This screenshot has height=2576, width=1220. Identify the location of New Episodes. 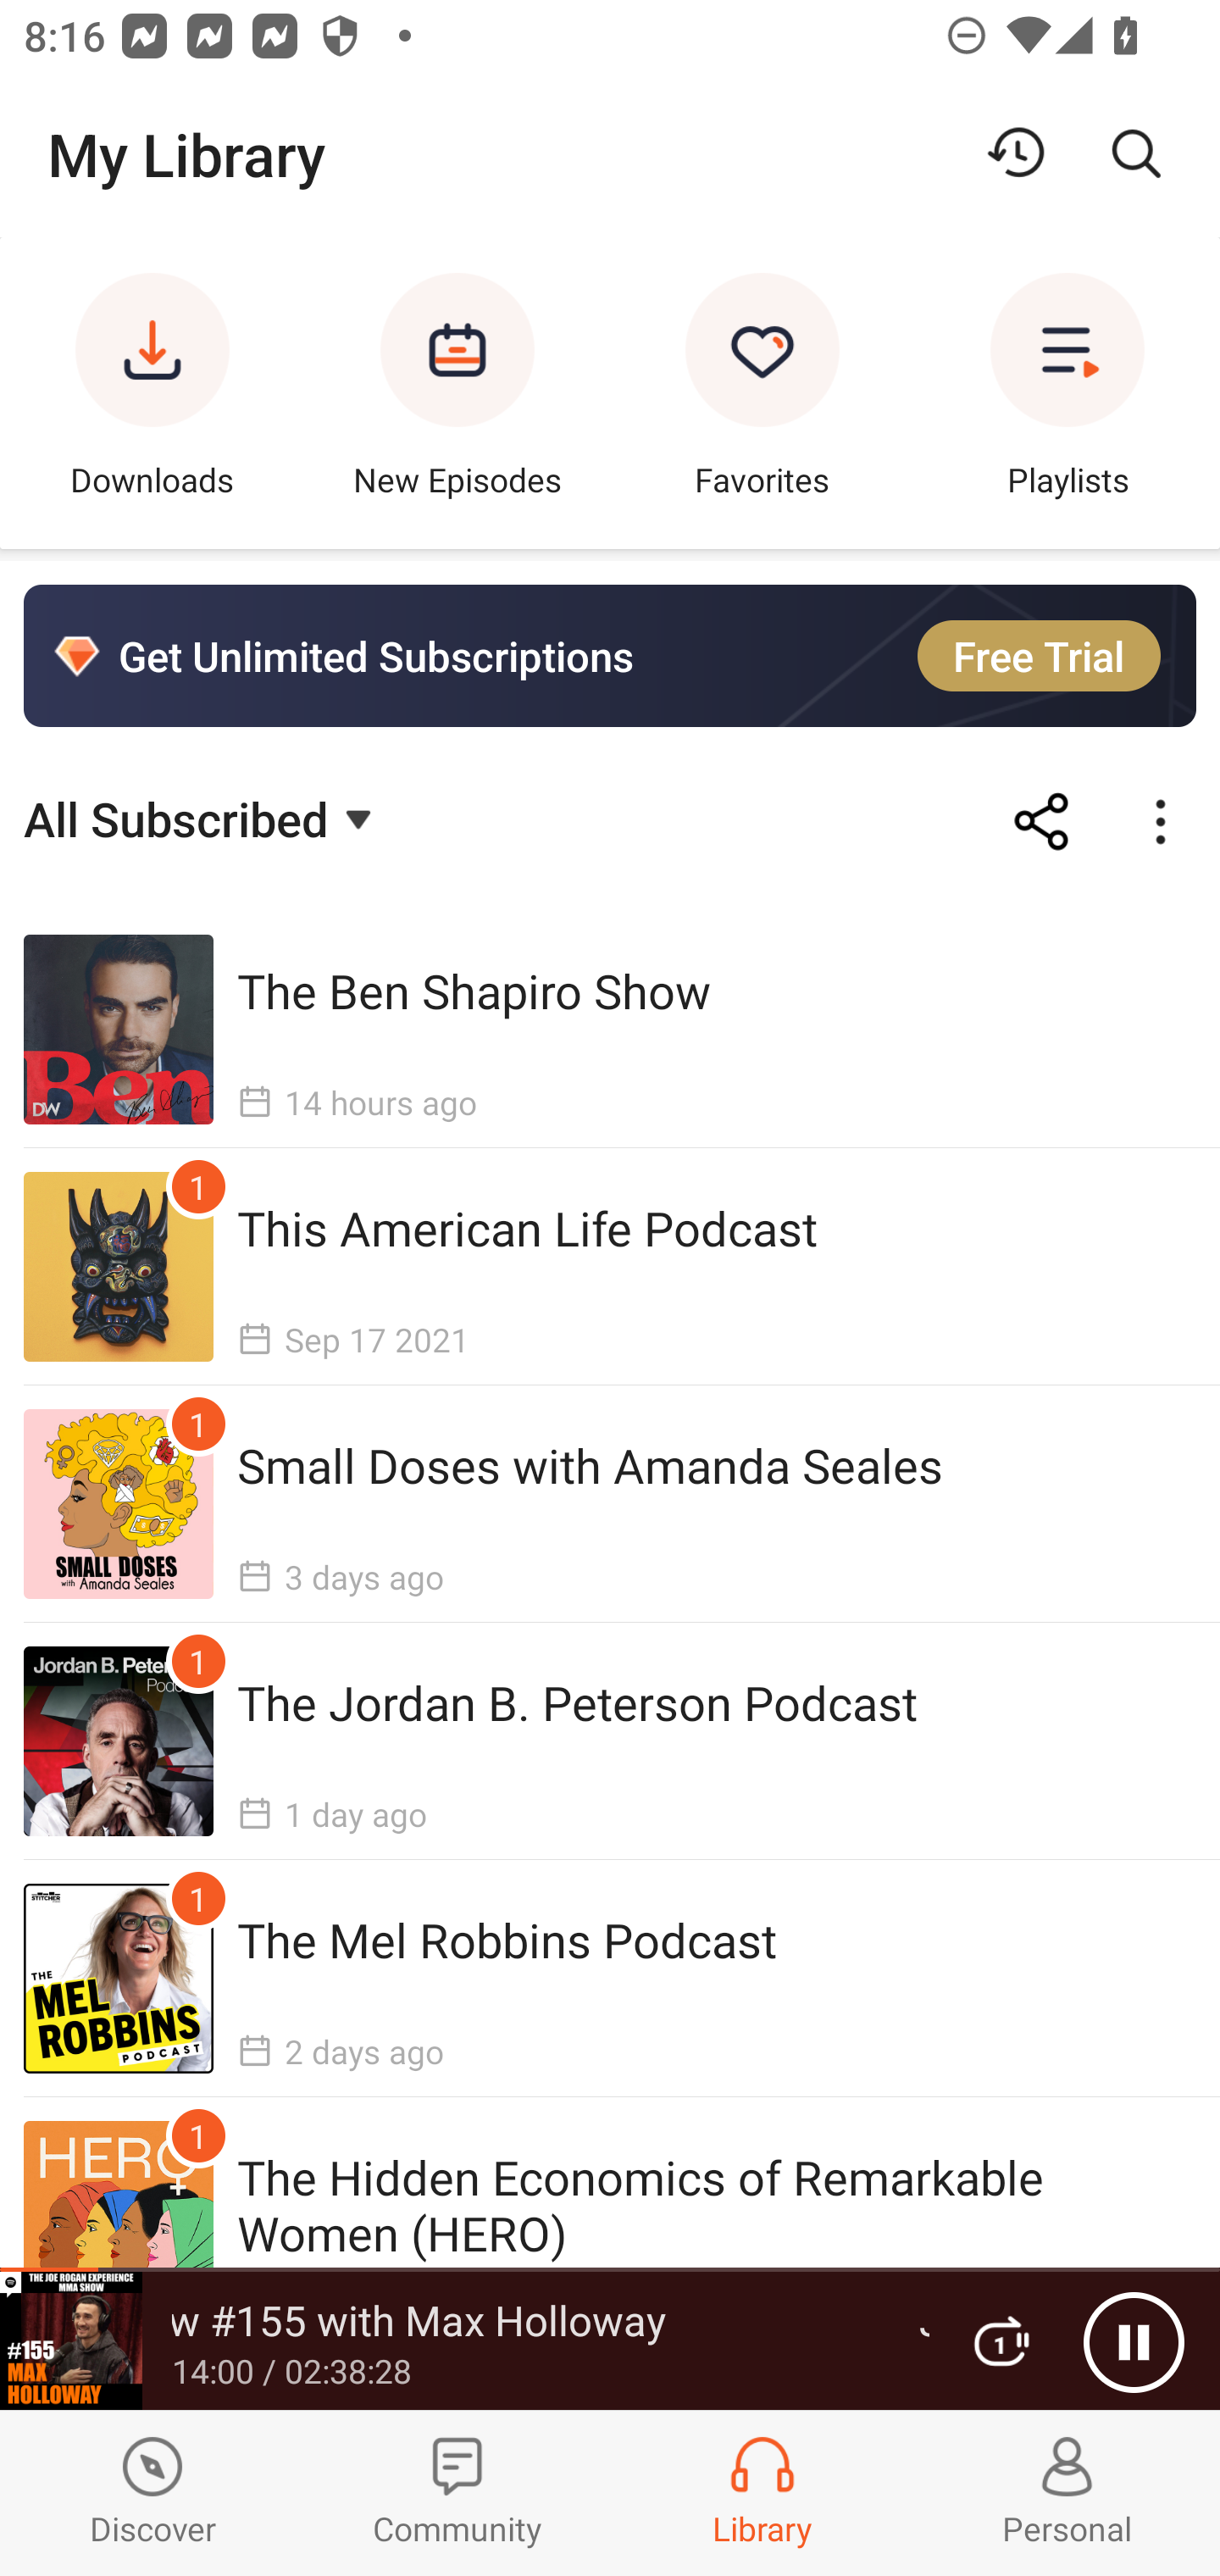
(457, 392).